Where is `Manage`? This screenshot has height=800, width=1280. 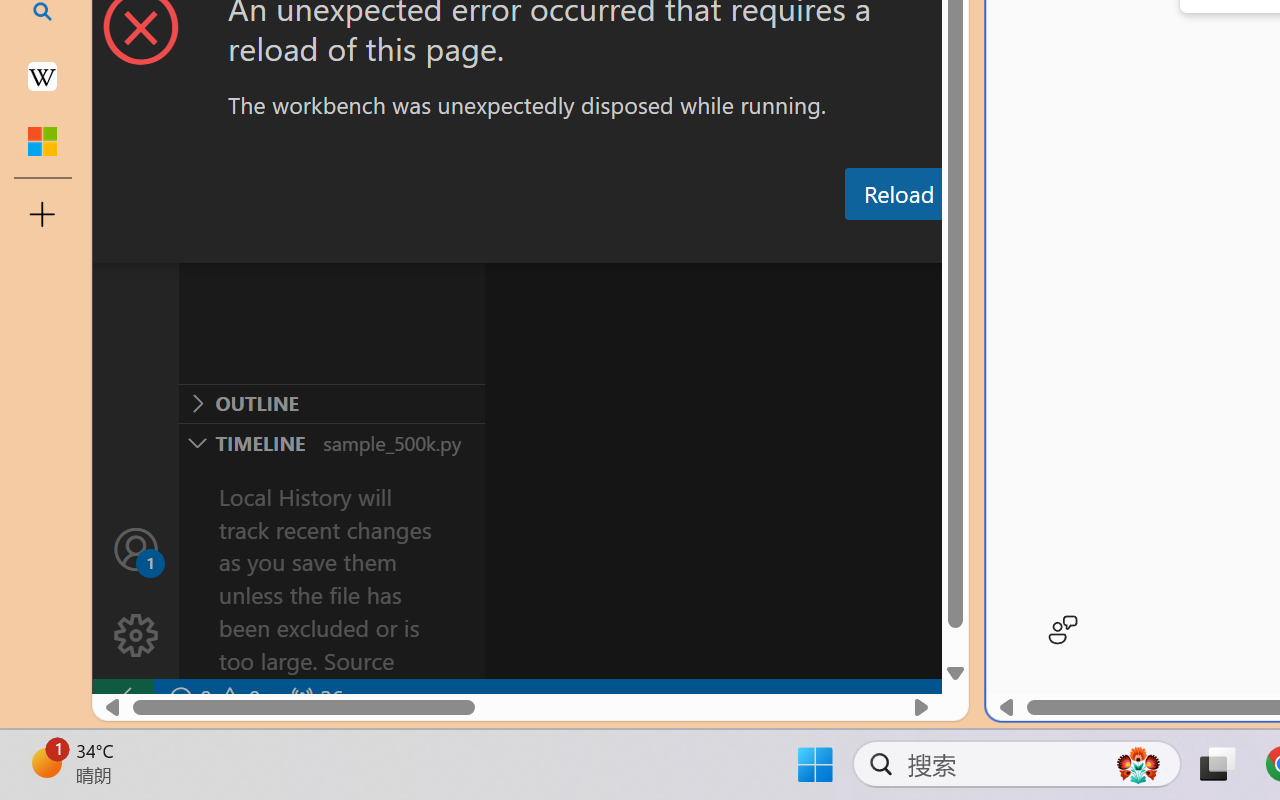
Manage is located at coordinates (136, 592).